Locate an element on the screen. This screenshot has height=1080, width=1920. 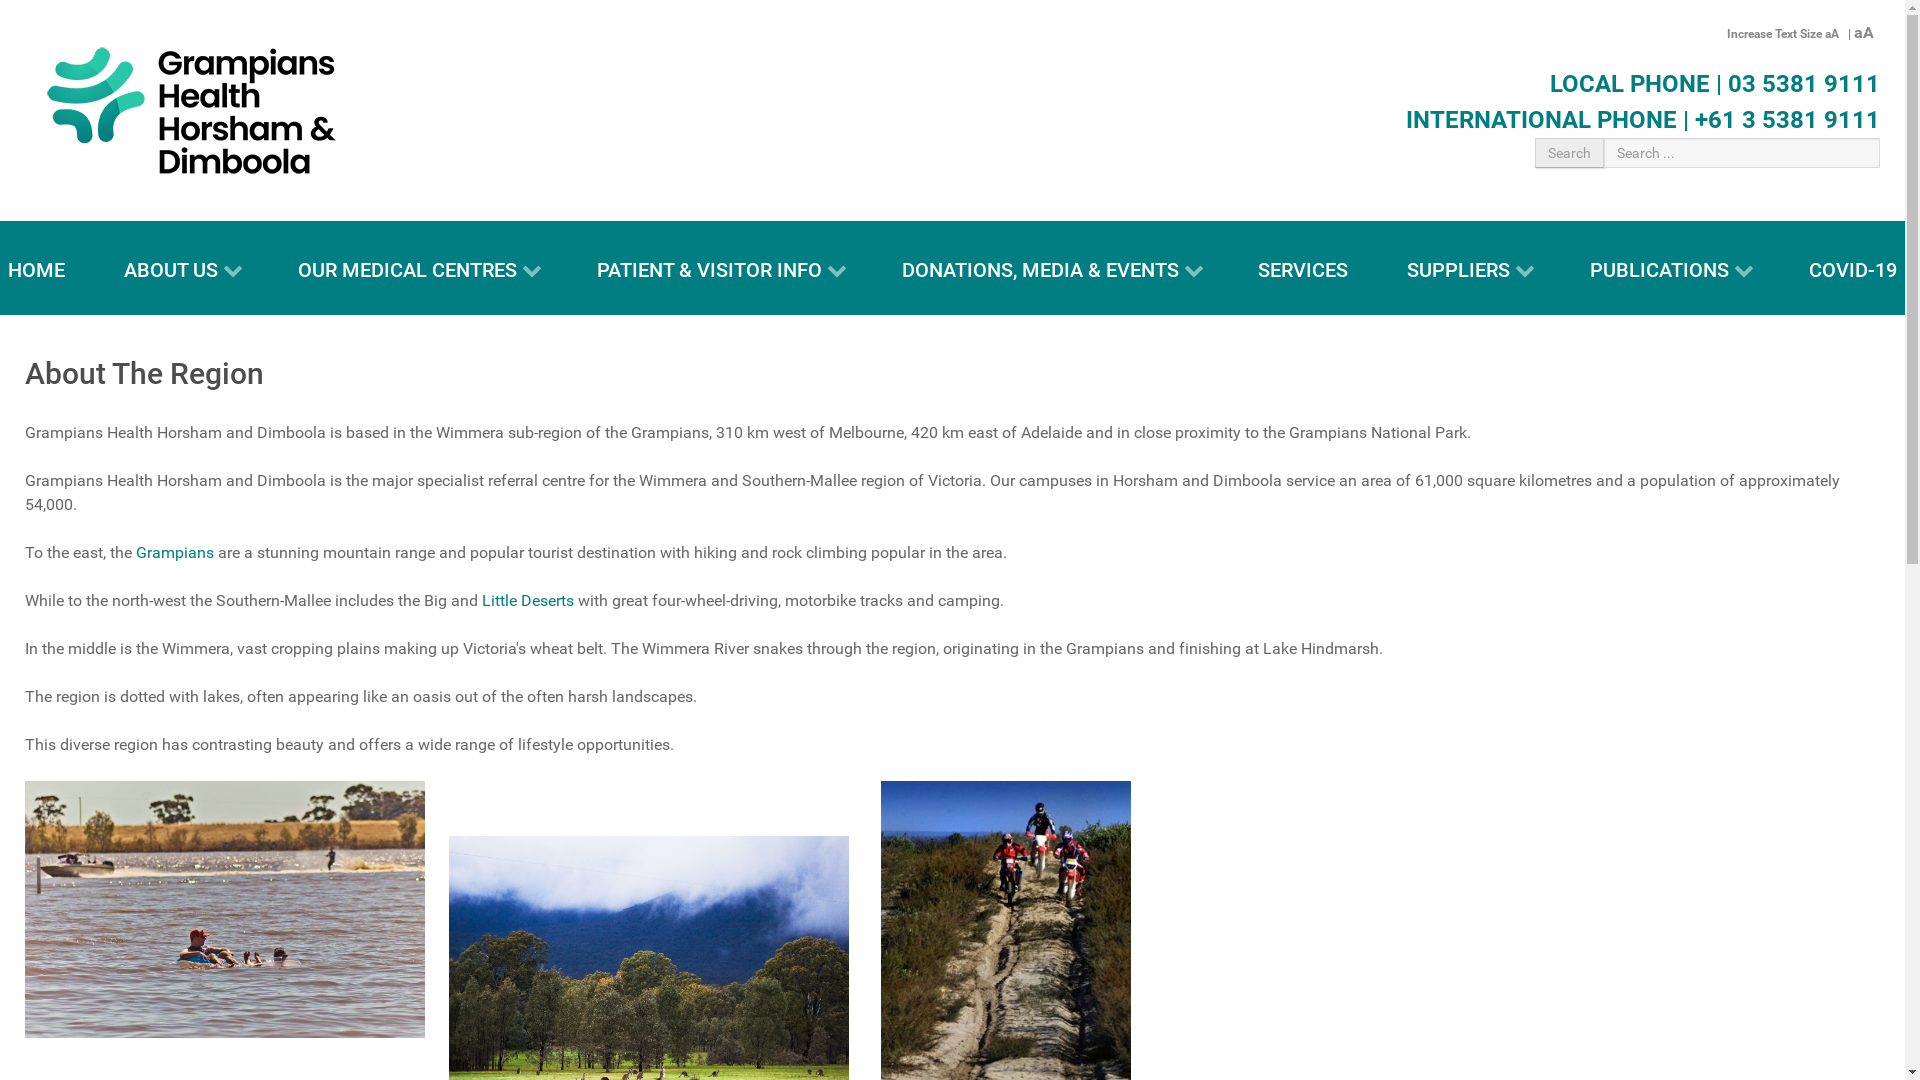
Search is located at coordinates (1570, 153).